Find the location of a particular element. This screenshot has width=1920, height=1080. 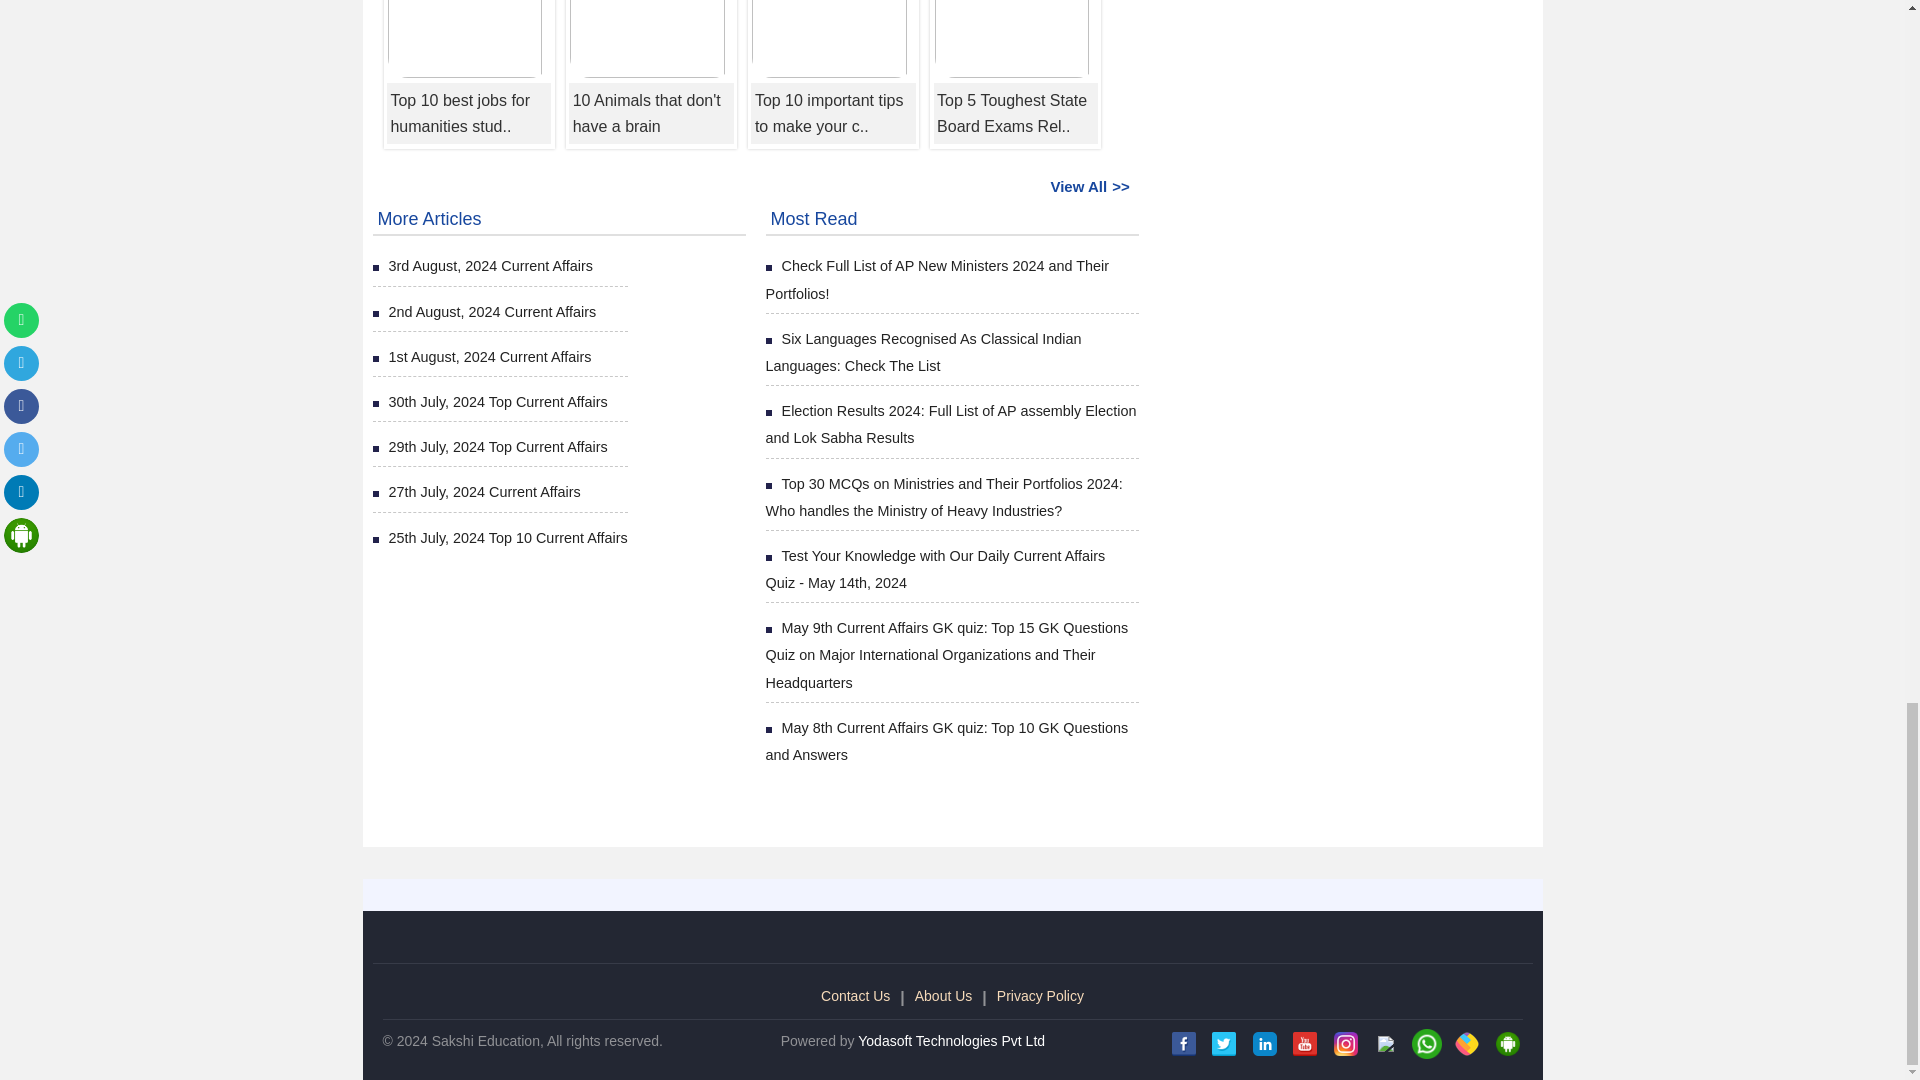

sakshi whatsapp is located at coordinates (1426, 1044).